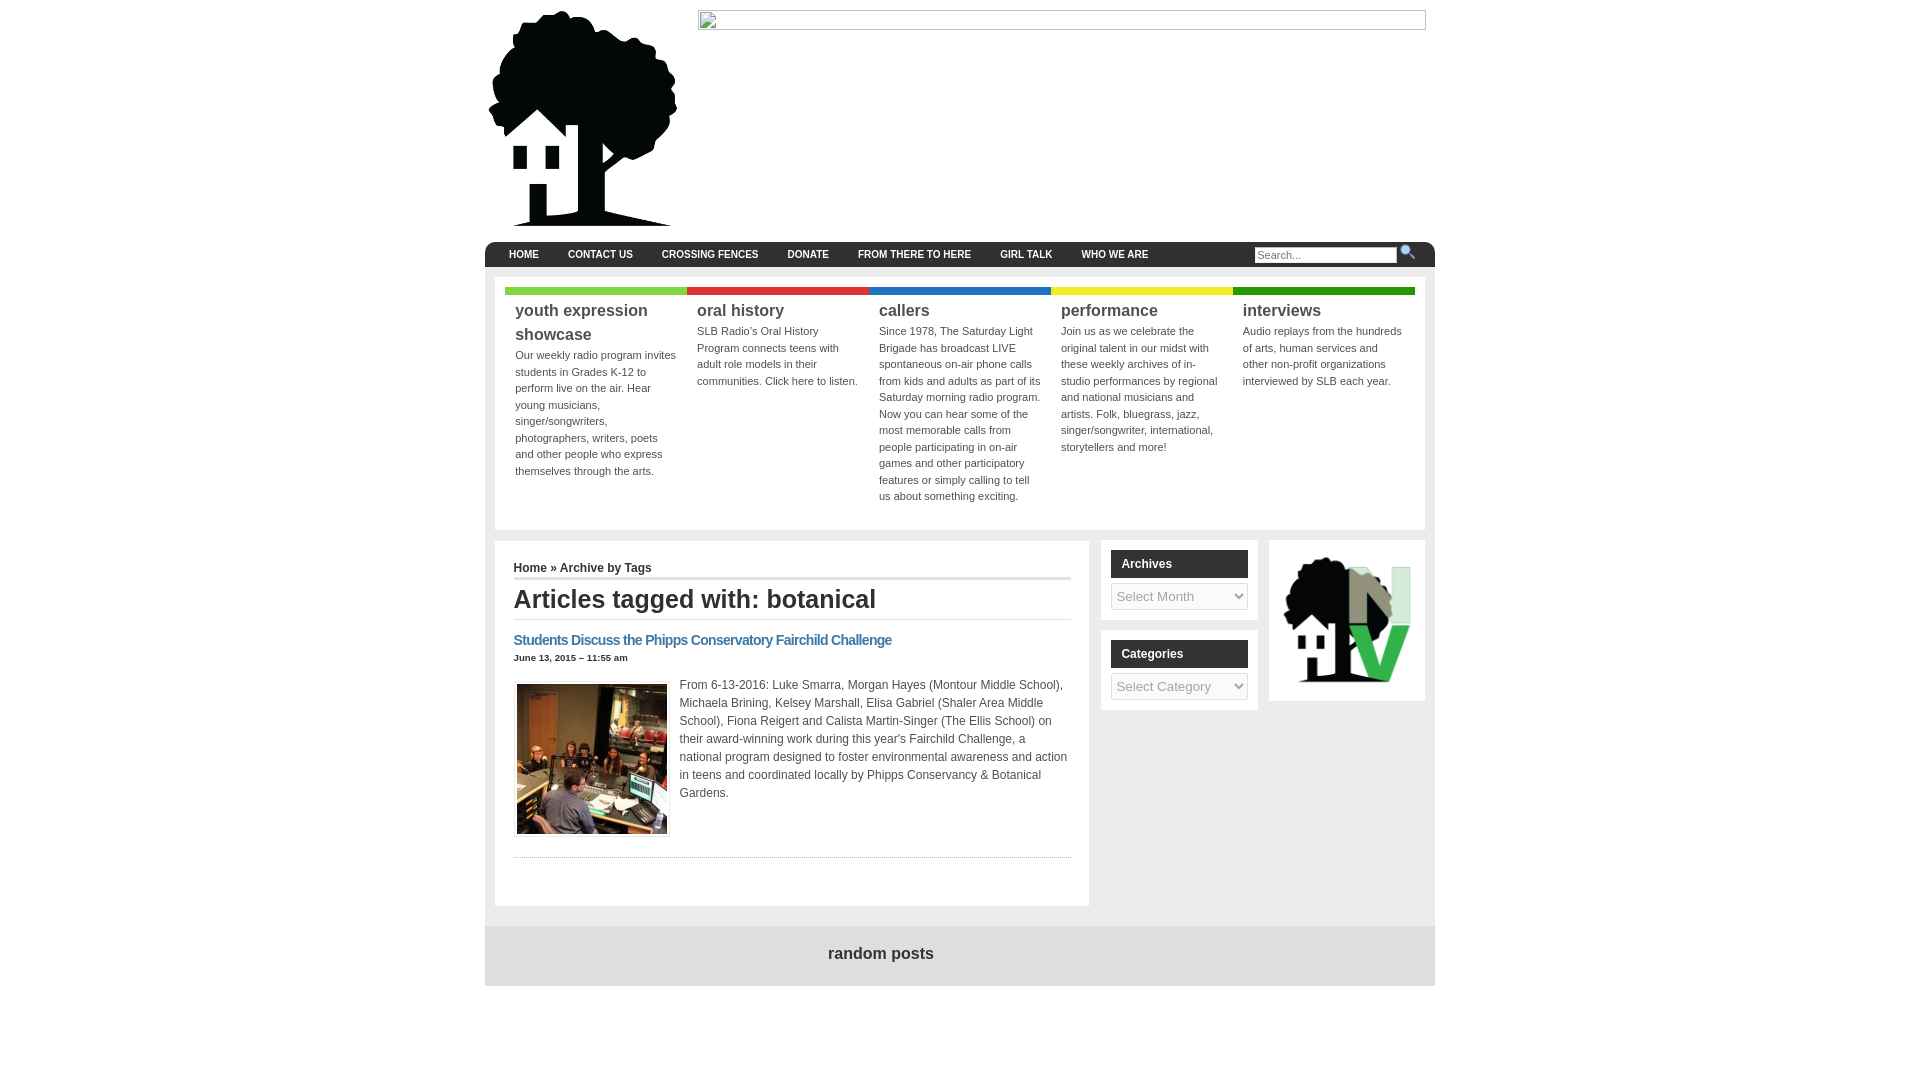 This screenshot has width=1920, height=1080. What do you see at coordinates (914, 254) in the screenshot?
I see `FROM THERE TO HERE` at bounding box center [914, 254].